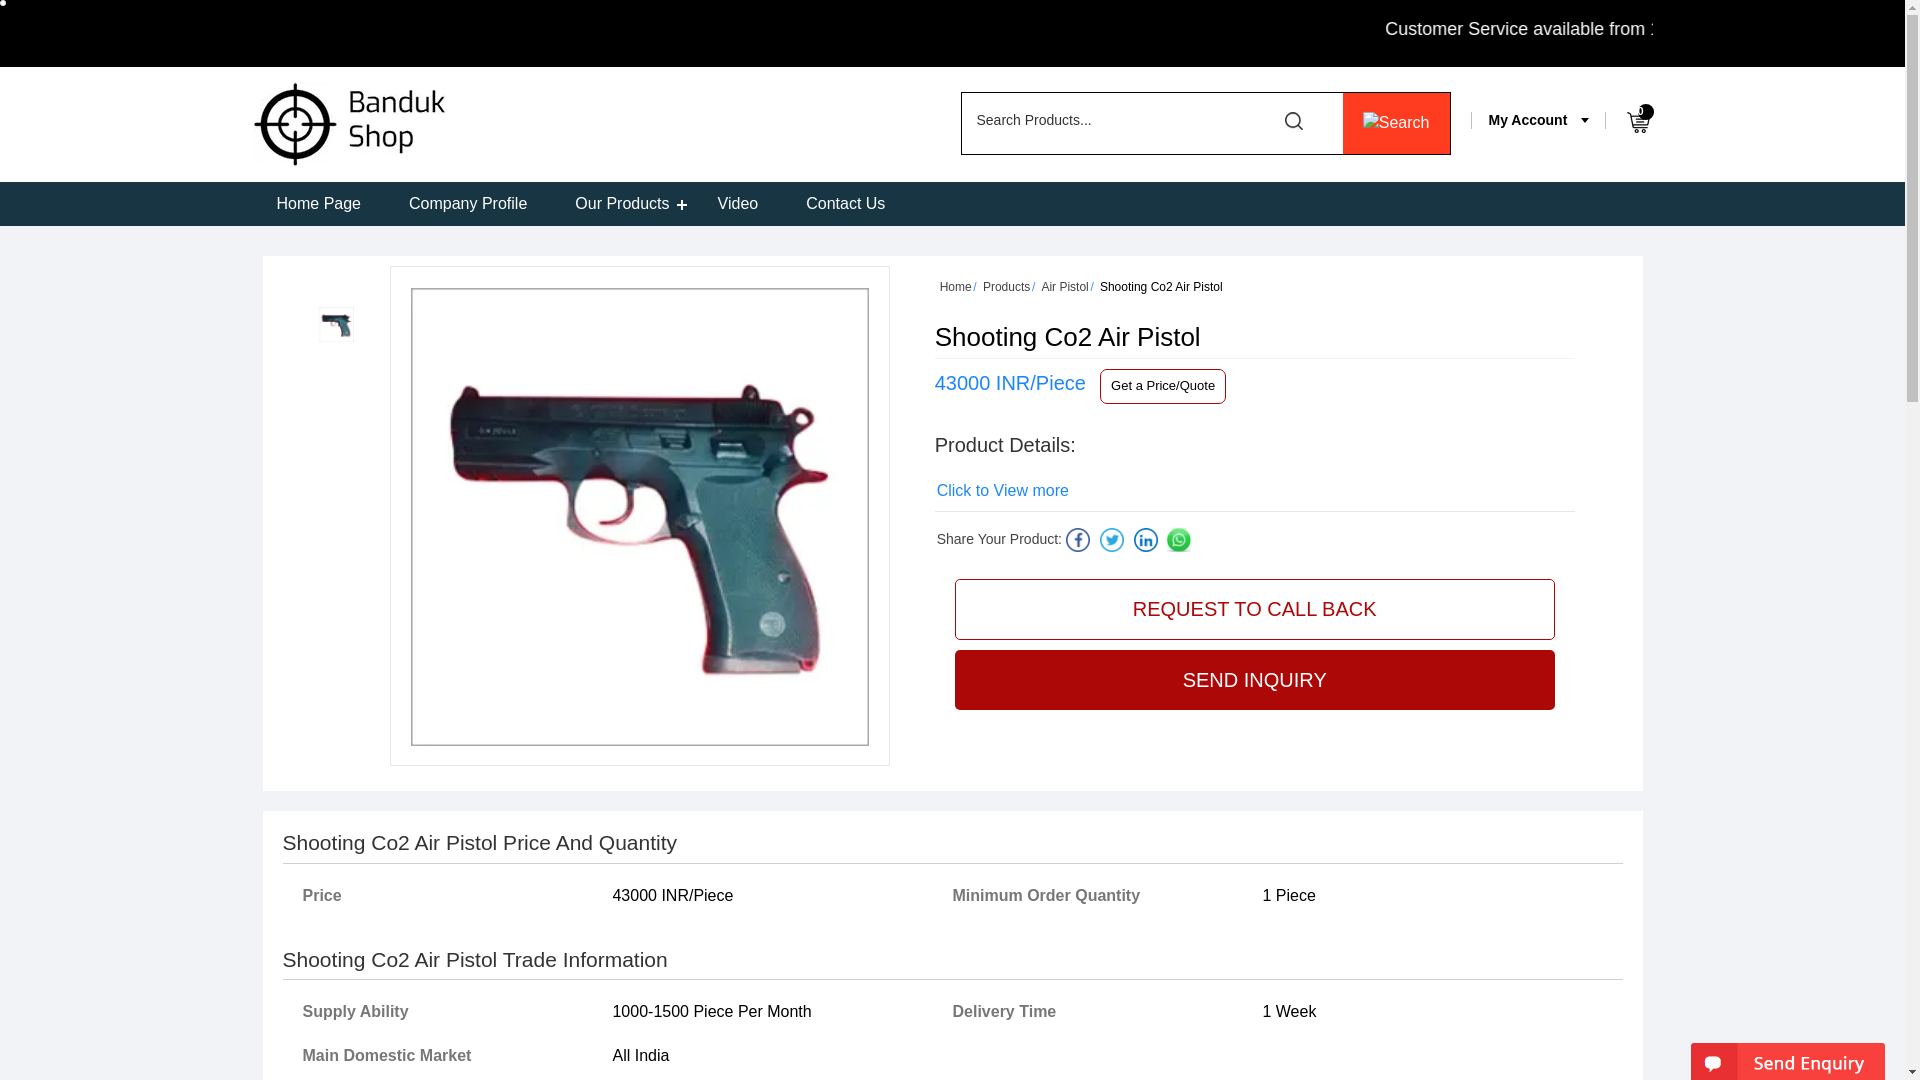 This screenshot has width=1920, height=1080. What do you see at coordinates (622, 204) in the screenshot?
I see `Our Products` at bounding box center [622, 204].